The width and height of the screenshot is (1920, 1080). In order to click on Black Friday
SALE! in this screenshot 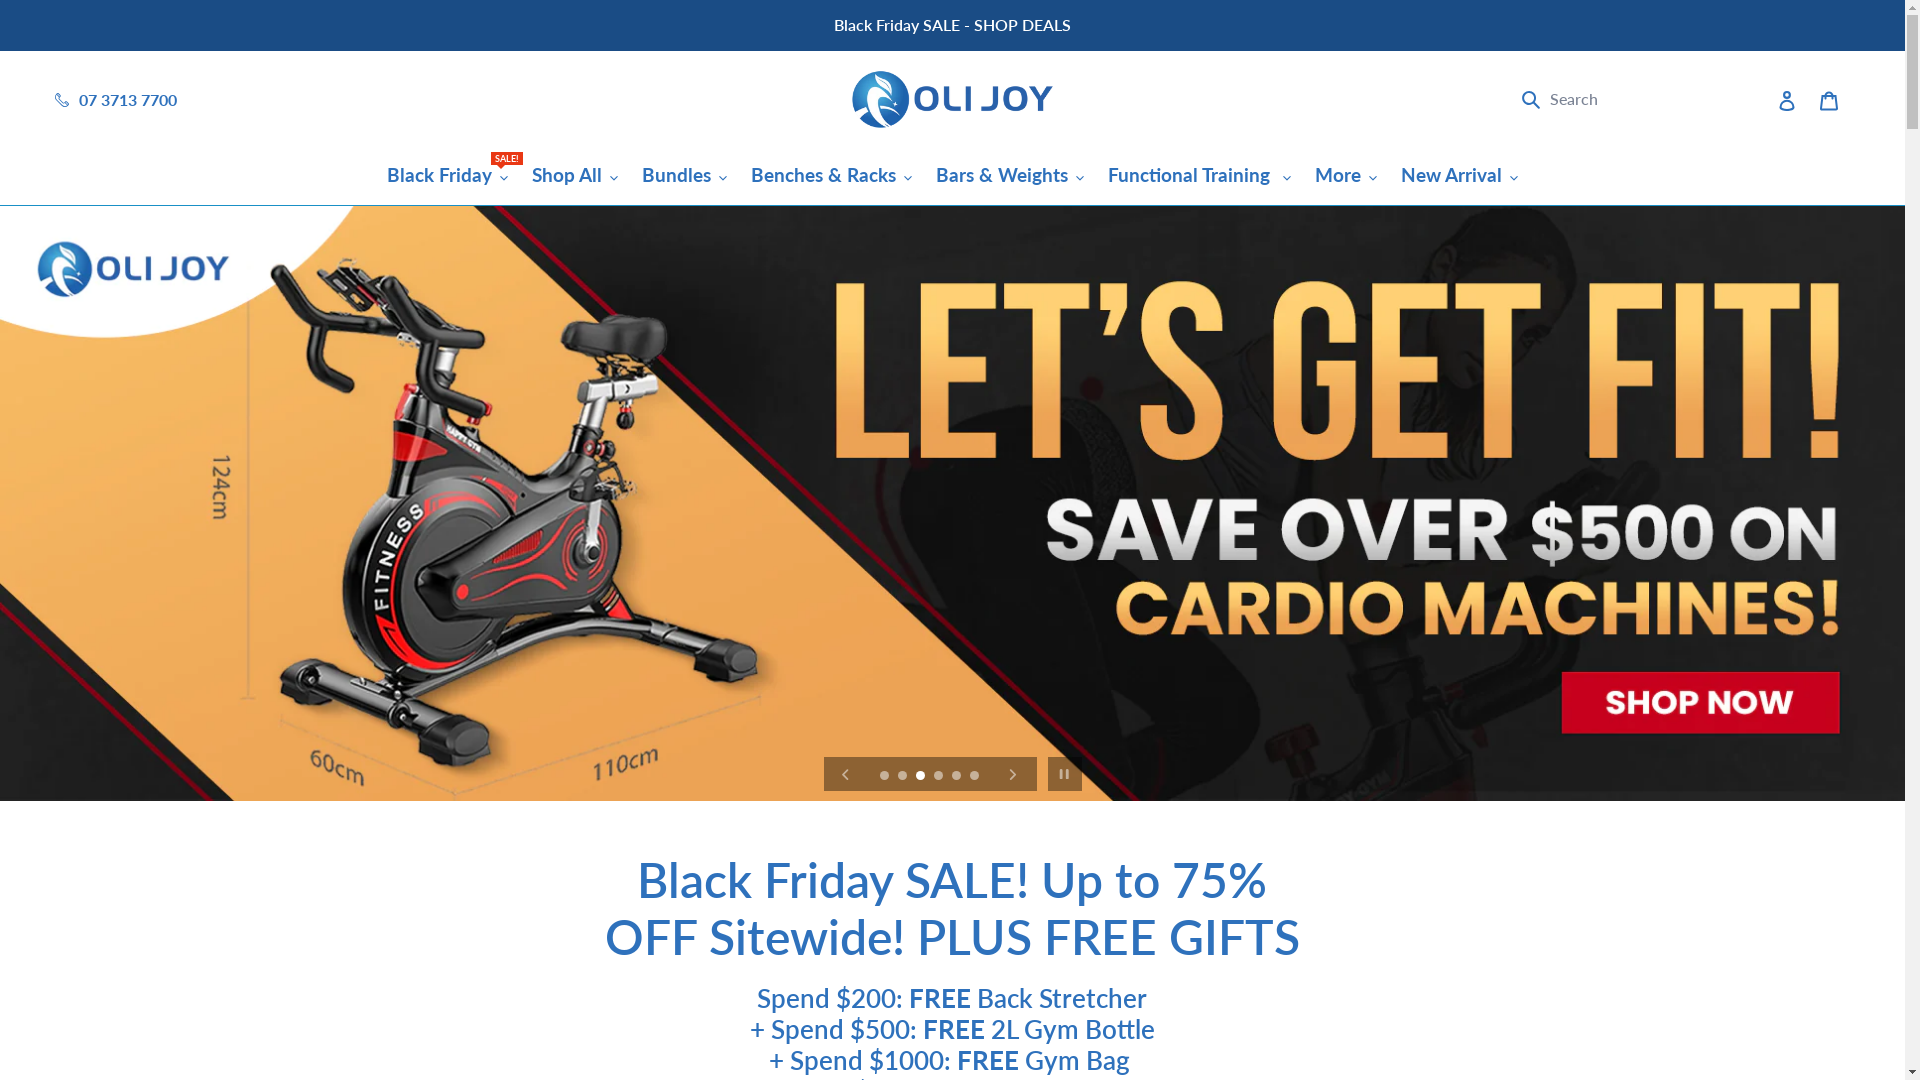, I will do `click(448, 176)`.